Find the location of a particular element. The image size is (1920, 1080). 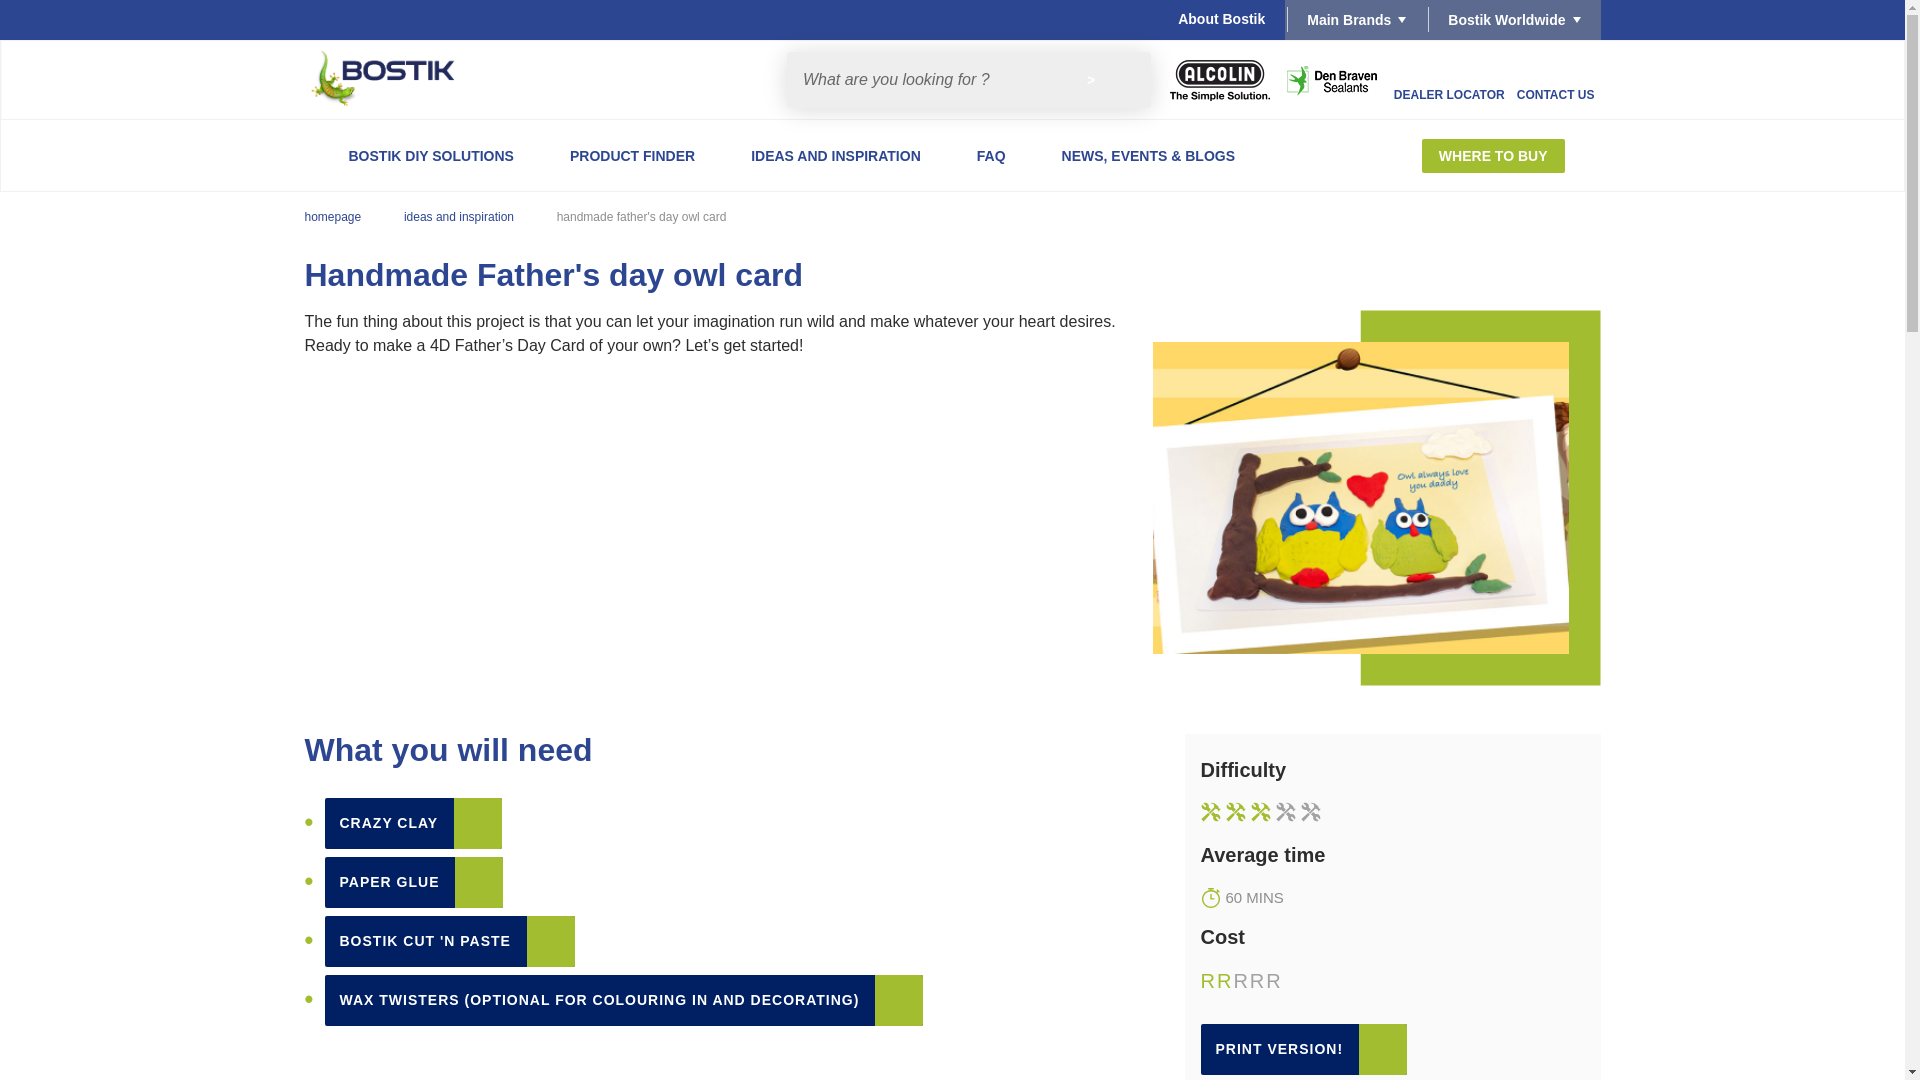

PRODUCT FINDER is located at coordinates (632, 156).